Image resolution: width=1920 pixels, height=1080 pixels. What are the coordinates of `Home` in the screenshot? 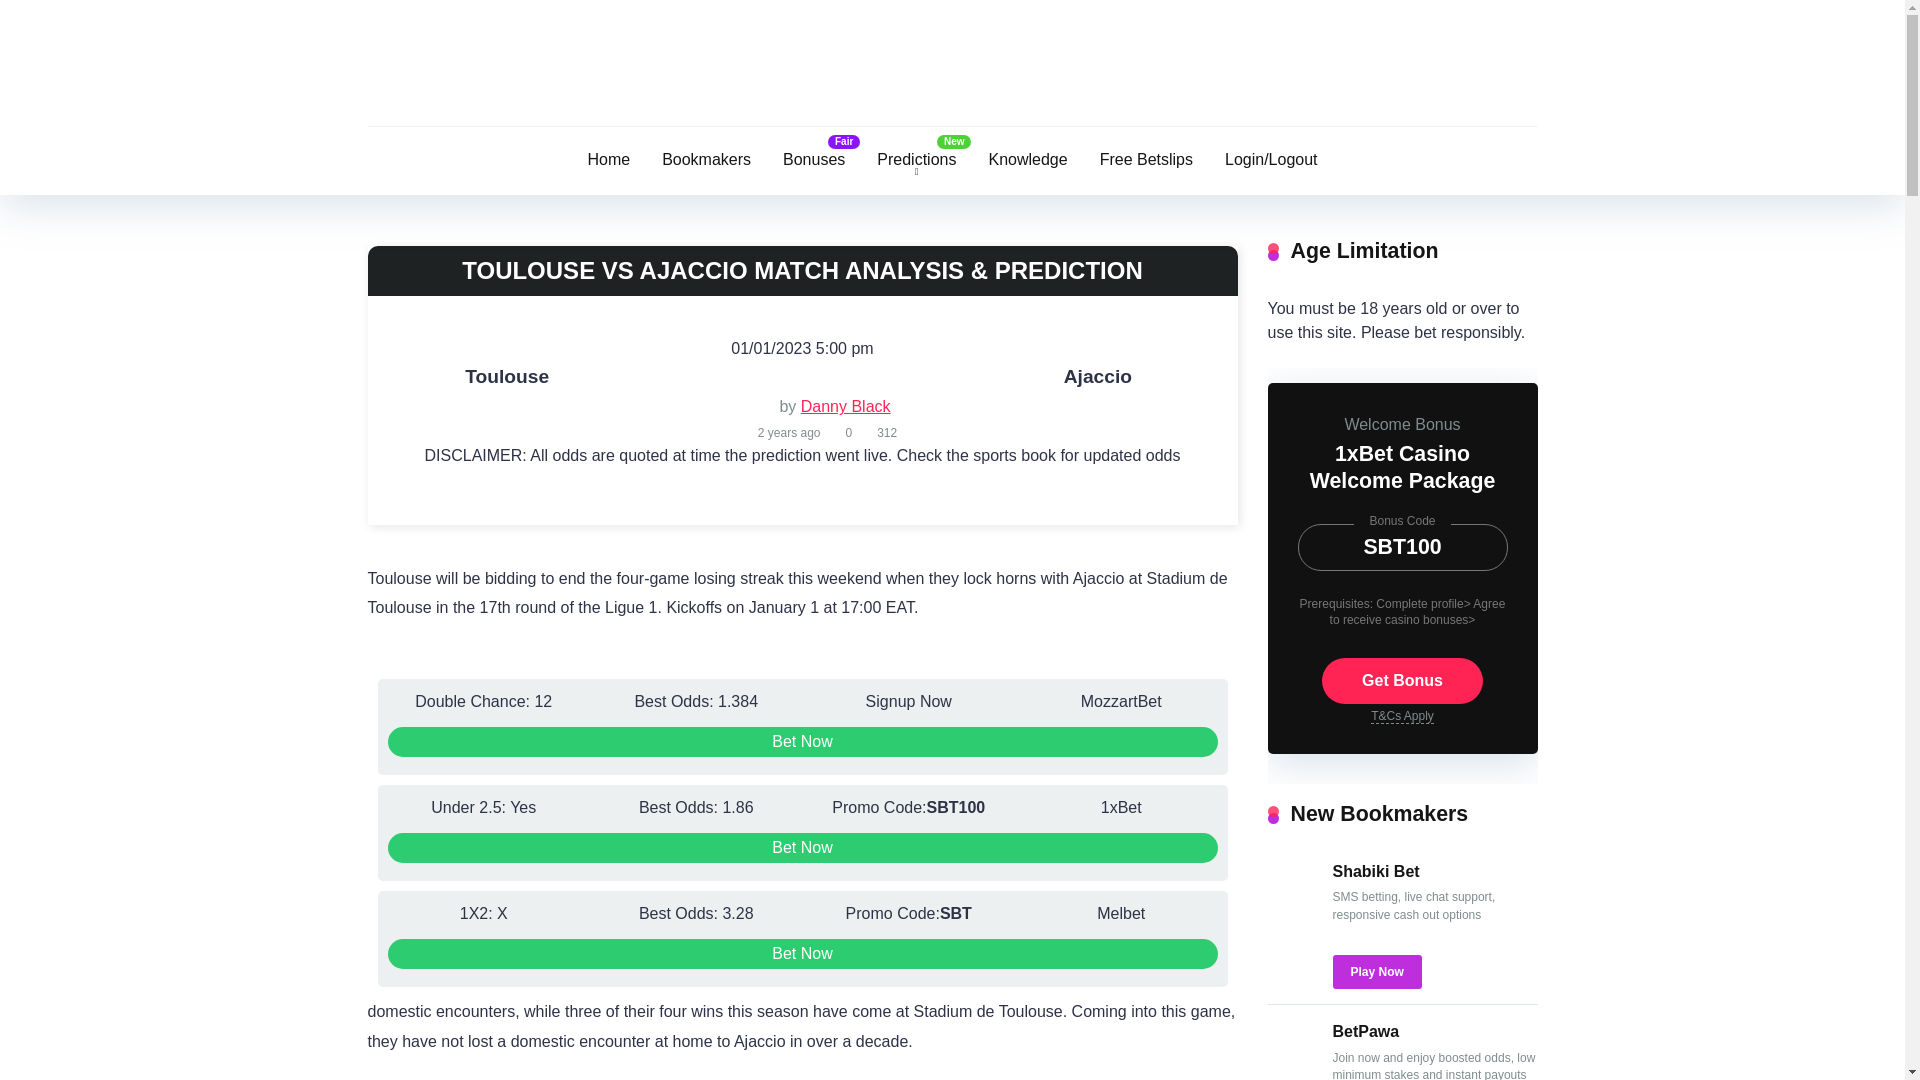 It's located at (608, 161).